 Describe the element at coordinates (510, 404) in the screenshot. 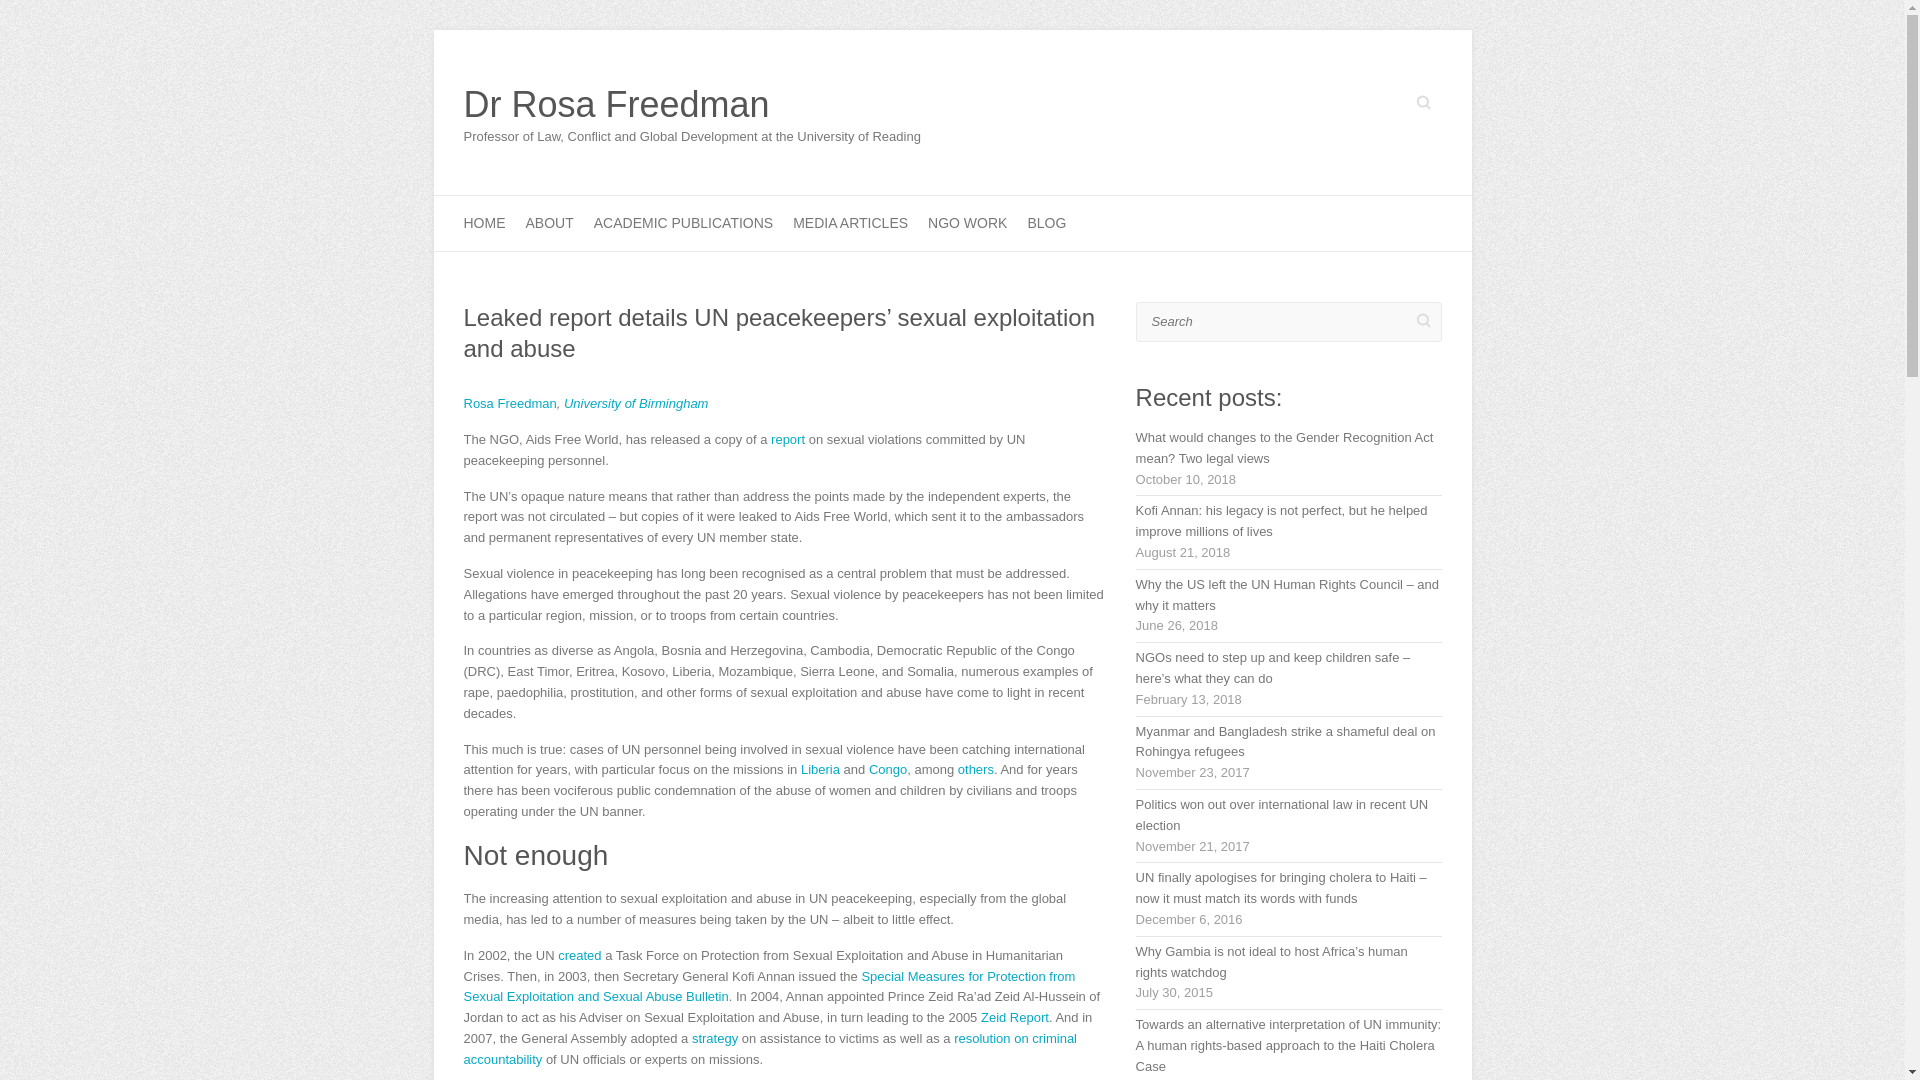

I see `Rosa Freedman` at that location.